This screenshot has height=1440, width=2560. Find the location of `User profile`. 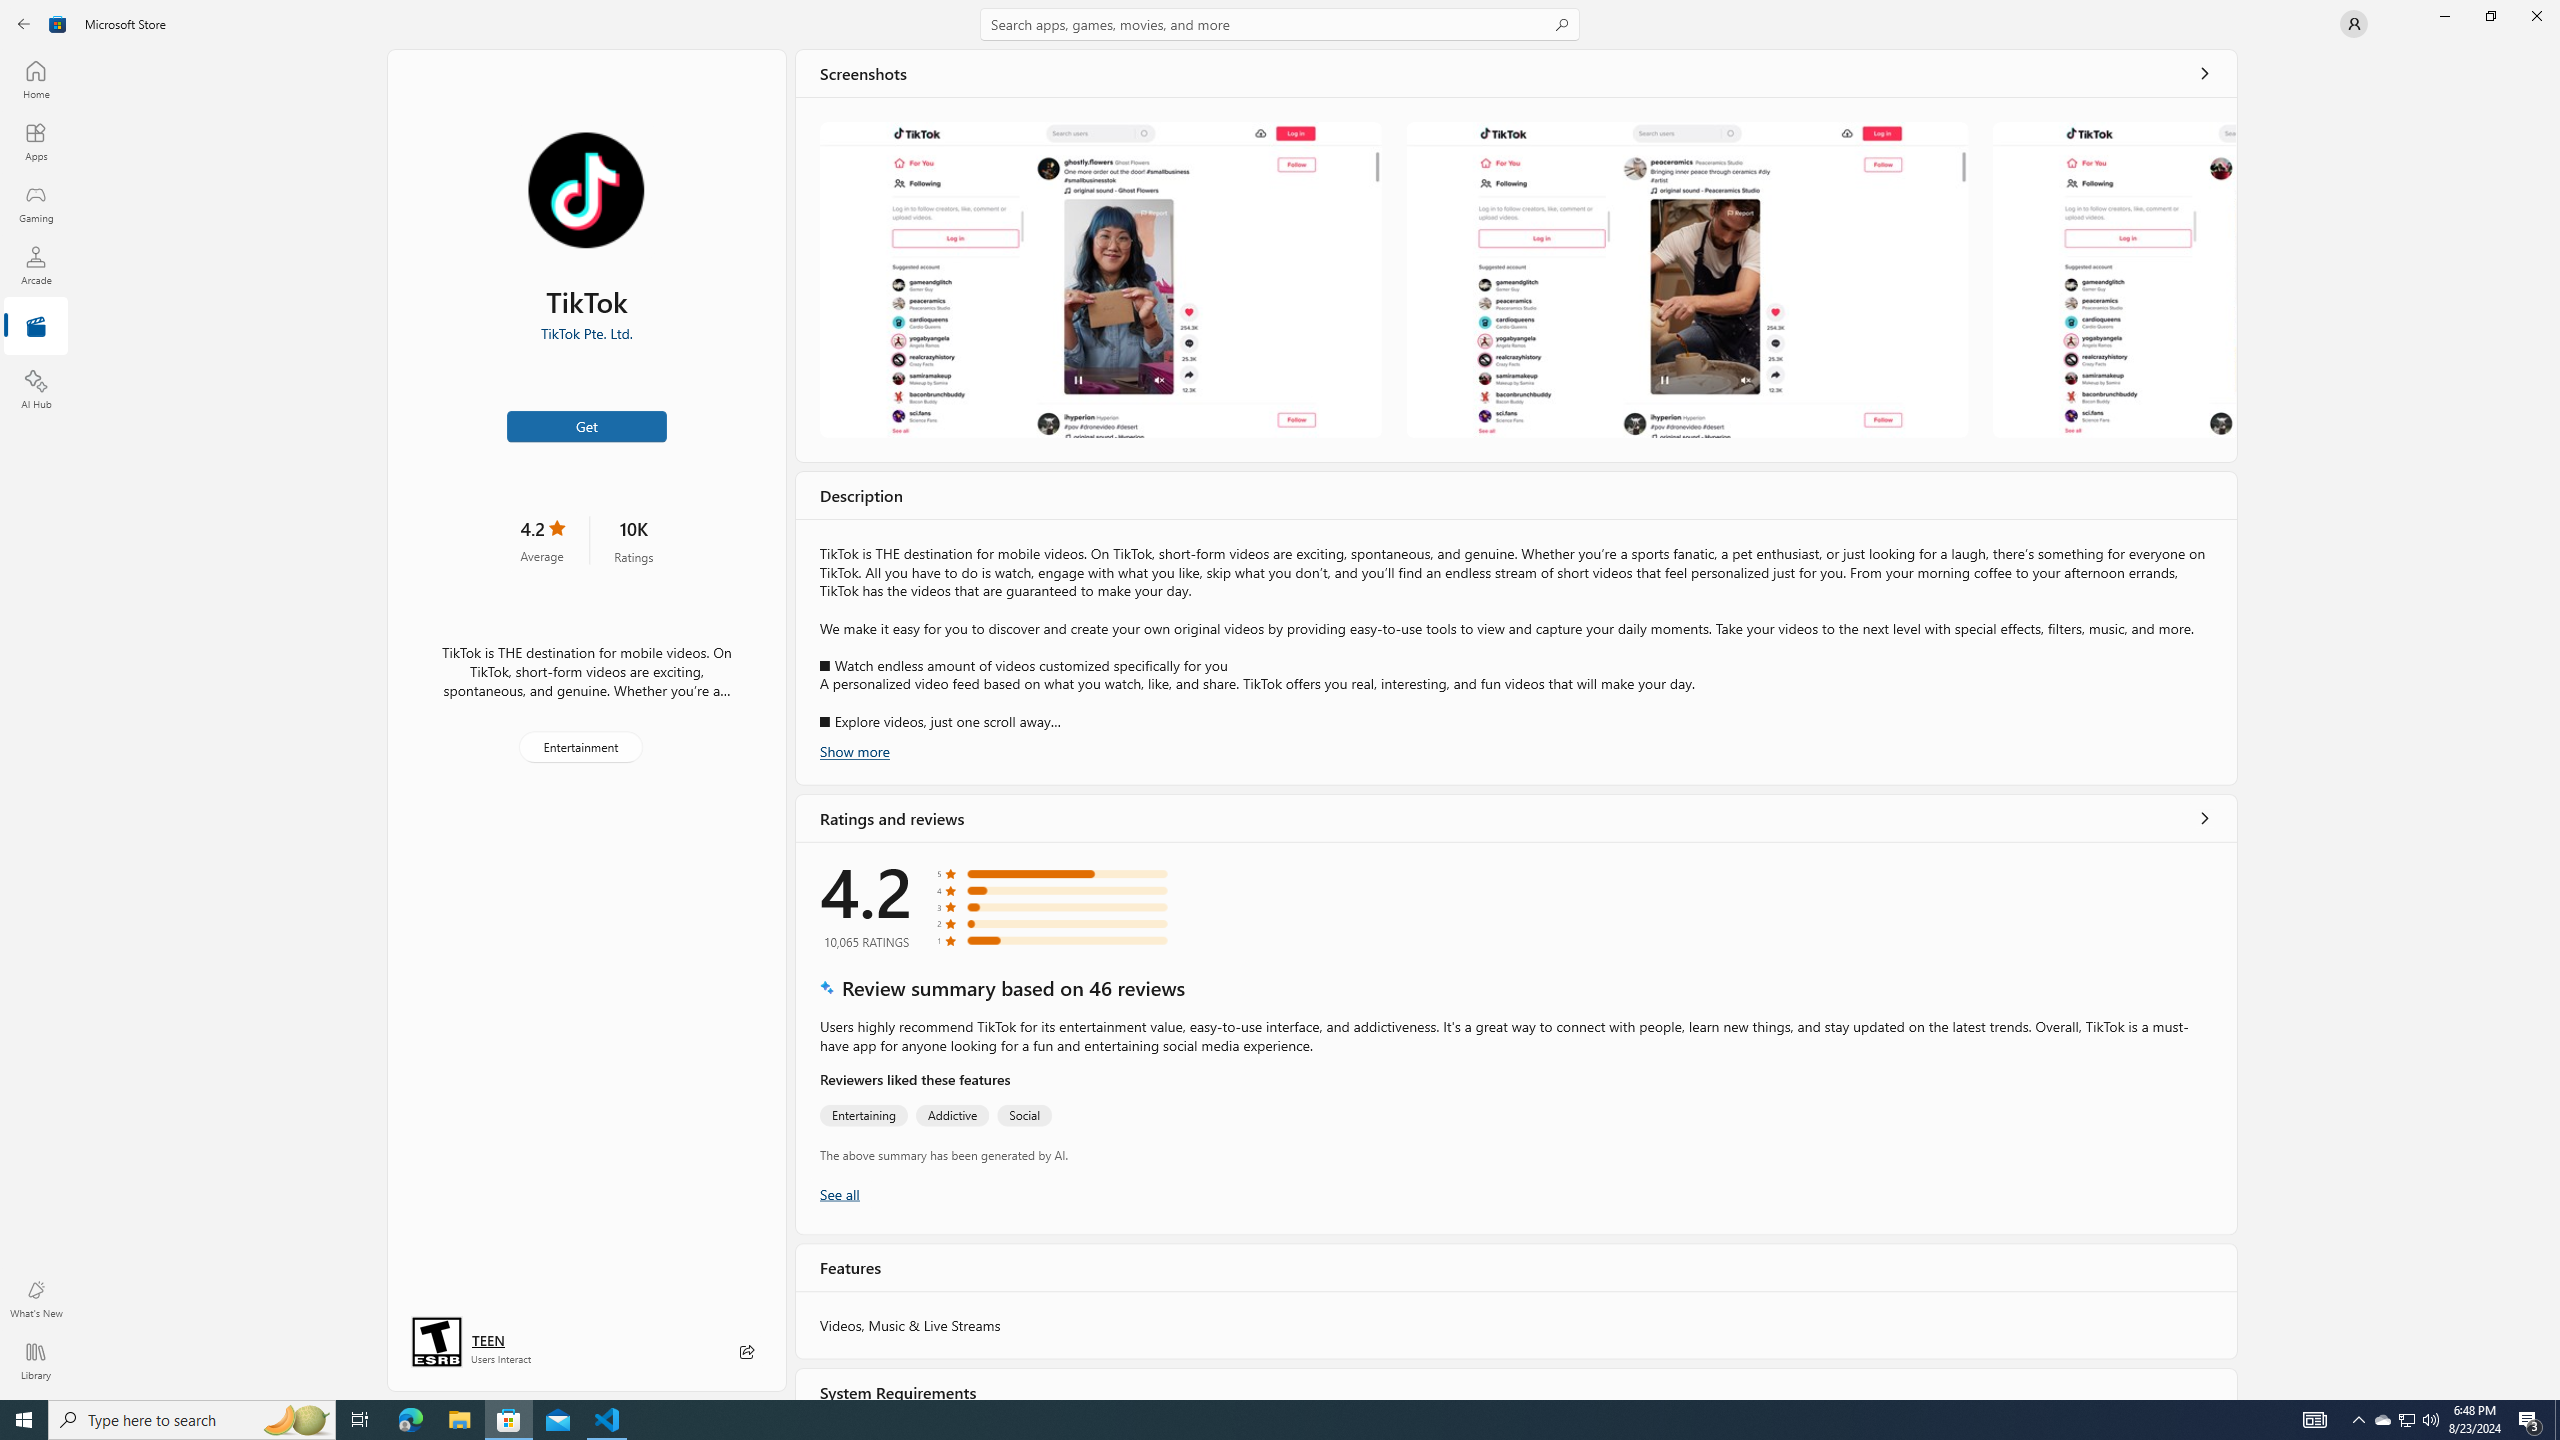

User profile is located at coordinates (2354, 24).